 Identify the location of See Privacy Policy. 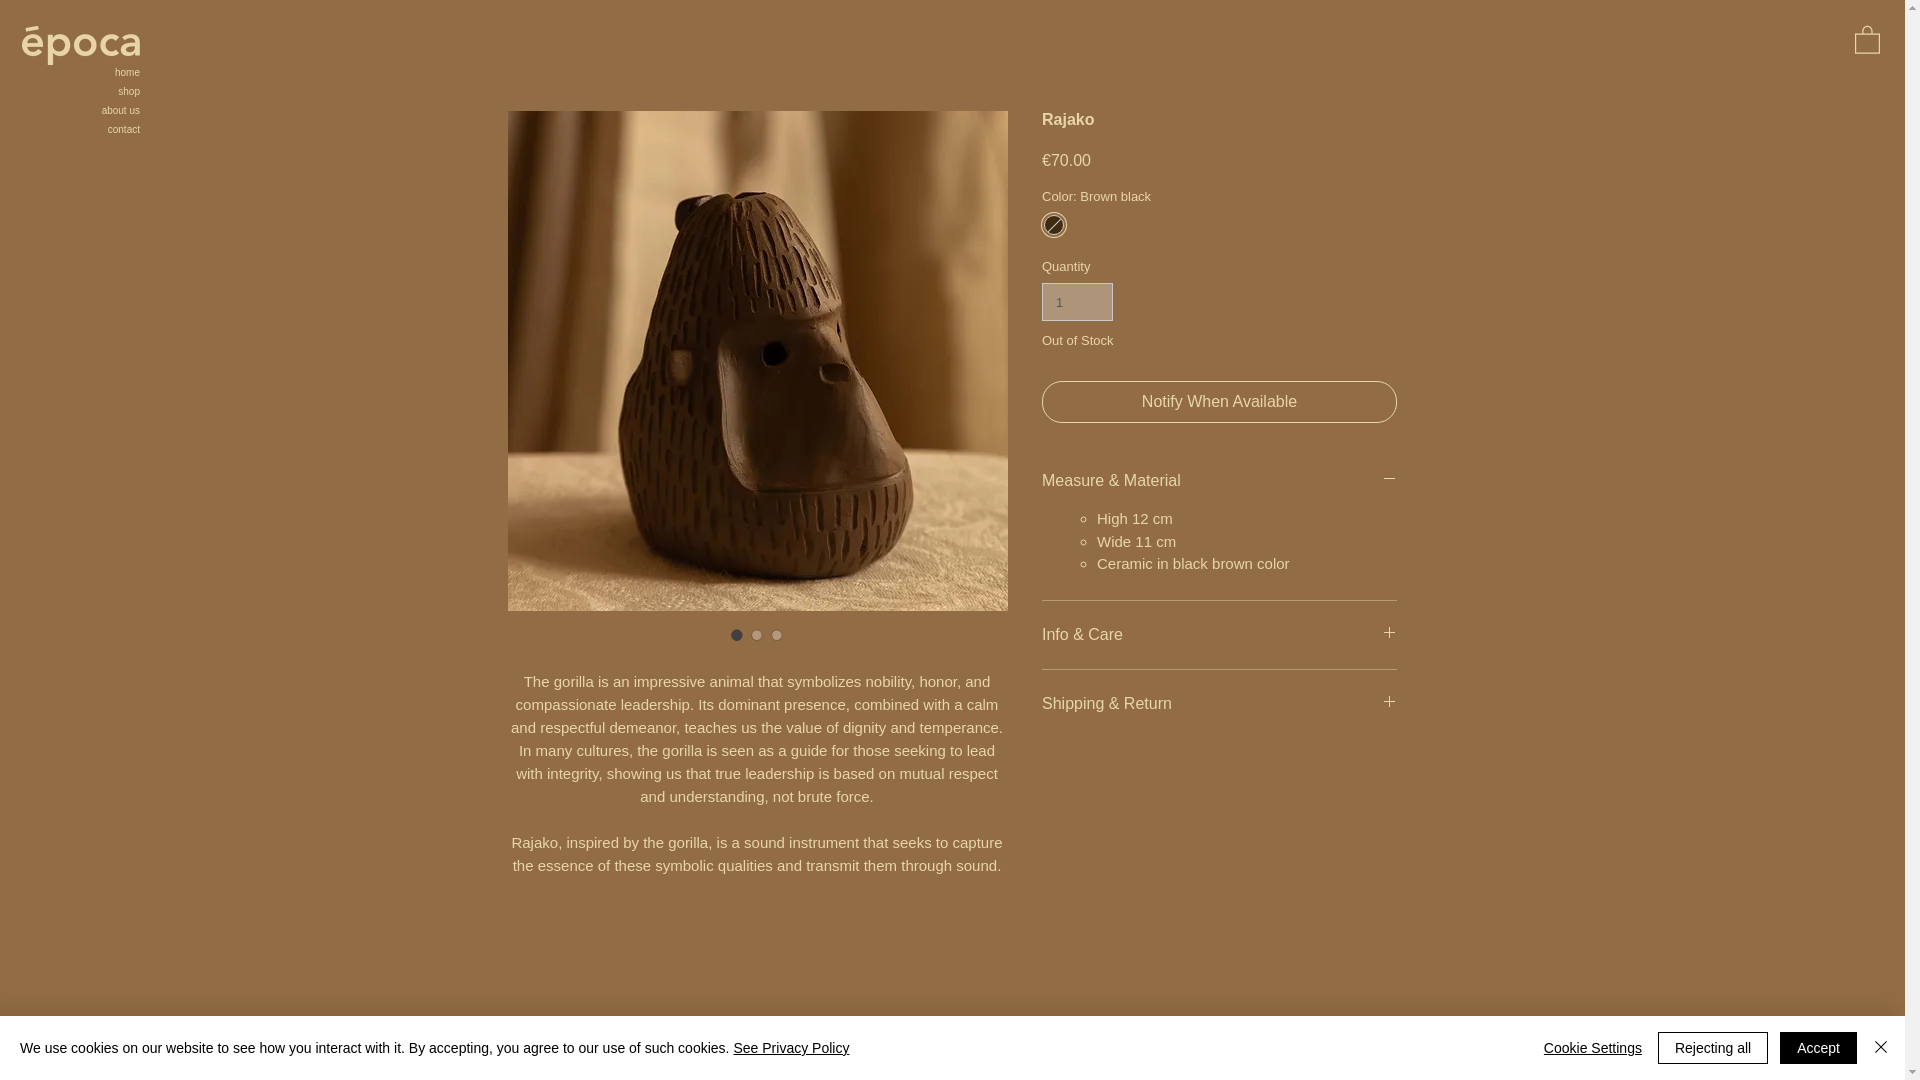
(790, 1048).